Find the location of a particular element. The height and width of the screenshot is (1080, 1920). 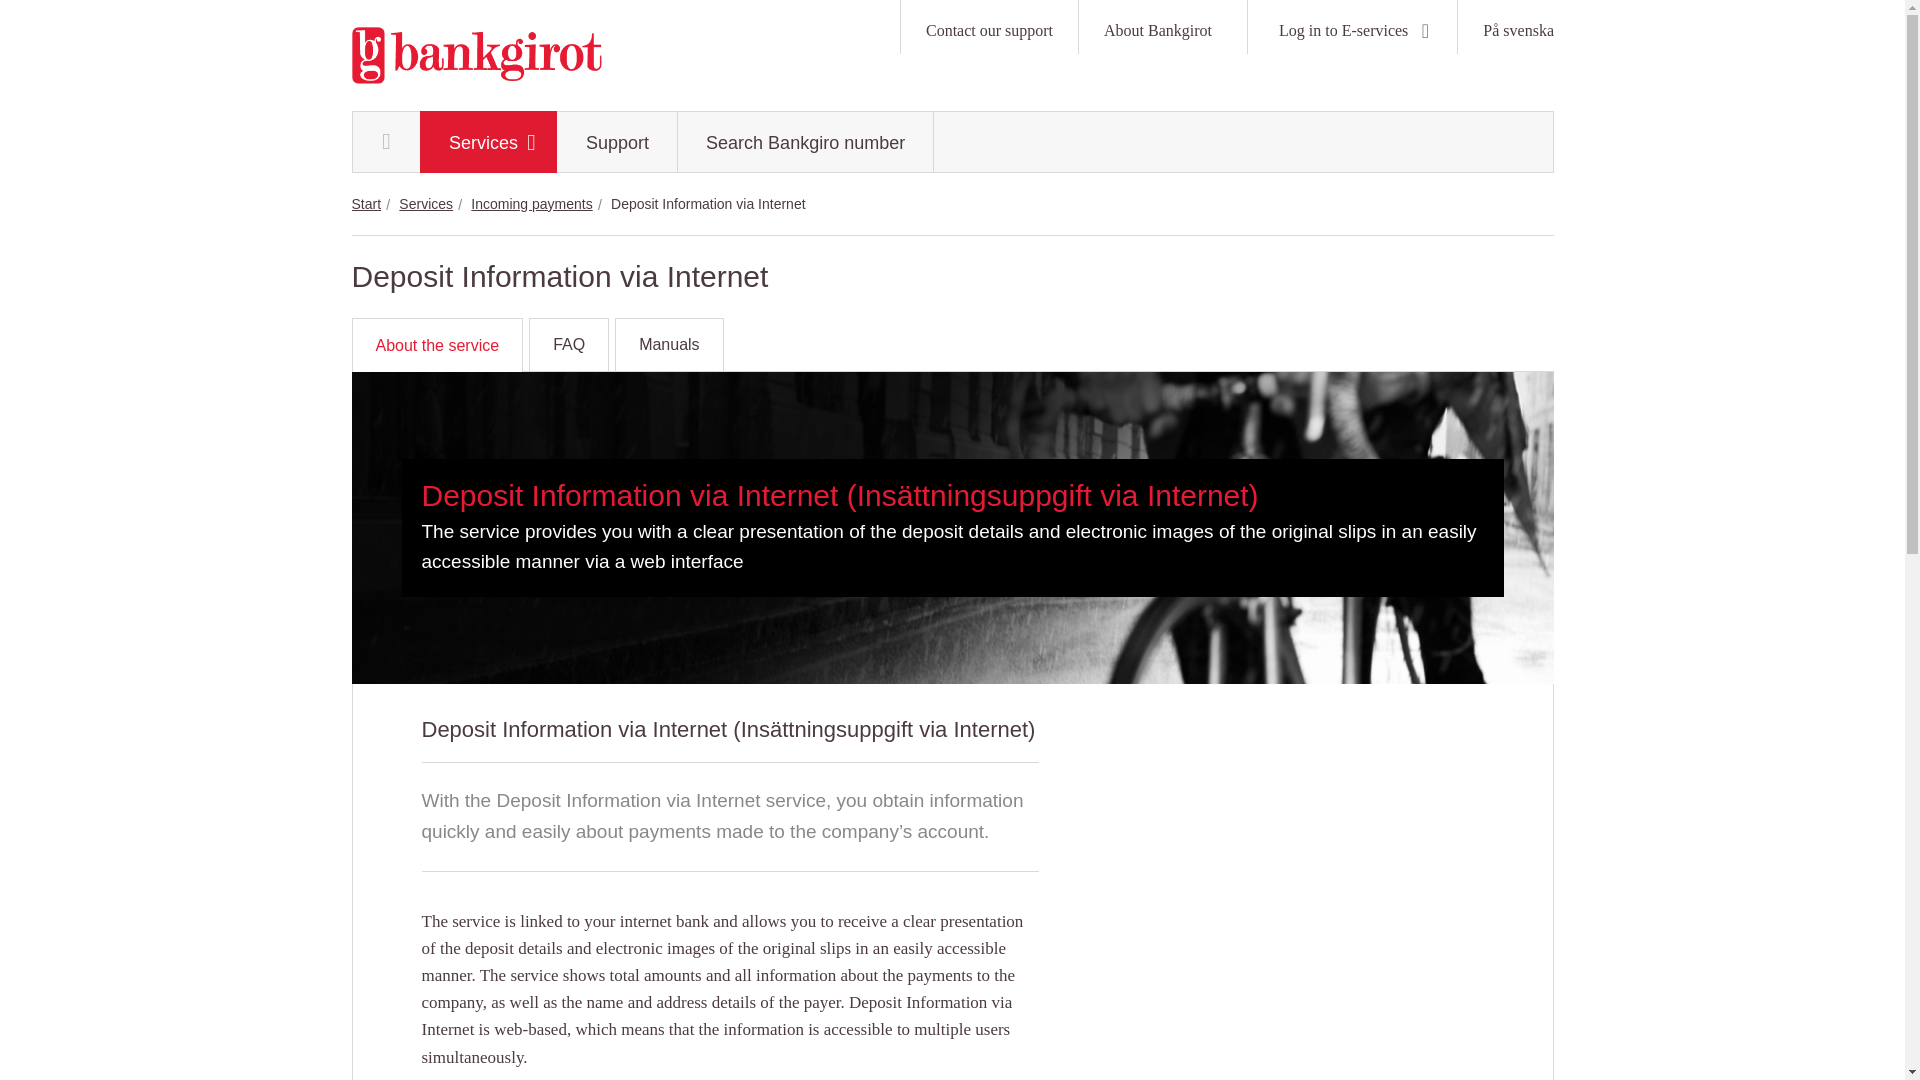

Search Bankgiro number is located at coordinates (805, 142).